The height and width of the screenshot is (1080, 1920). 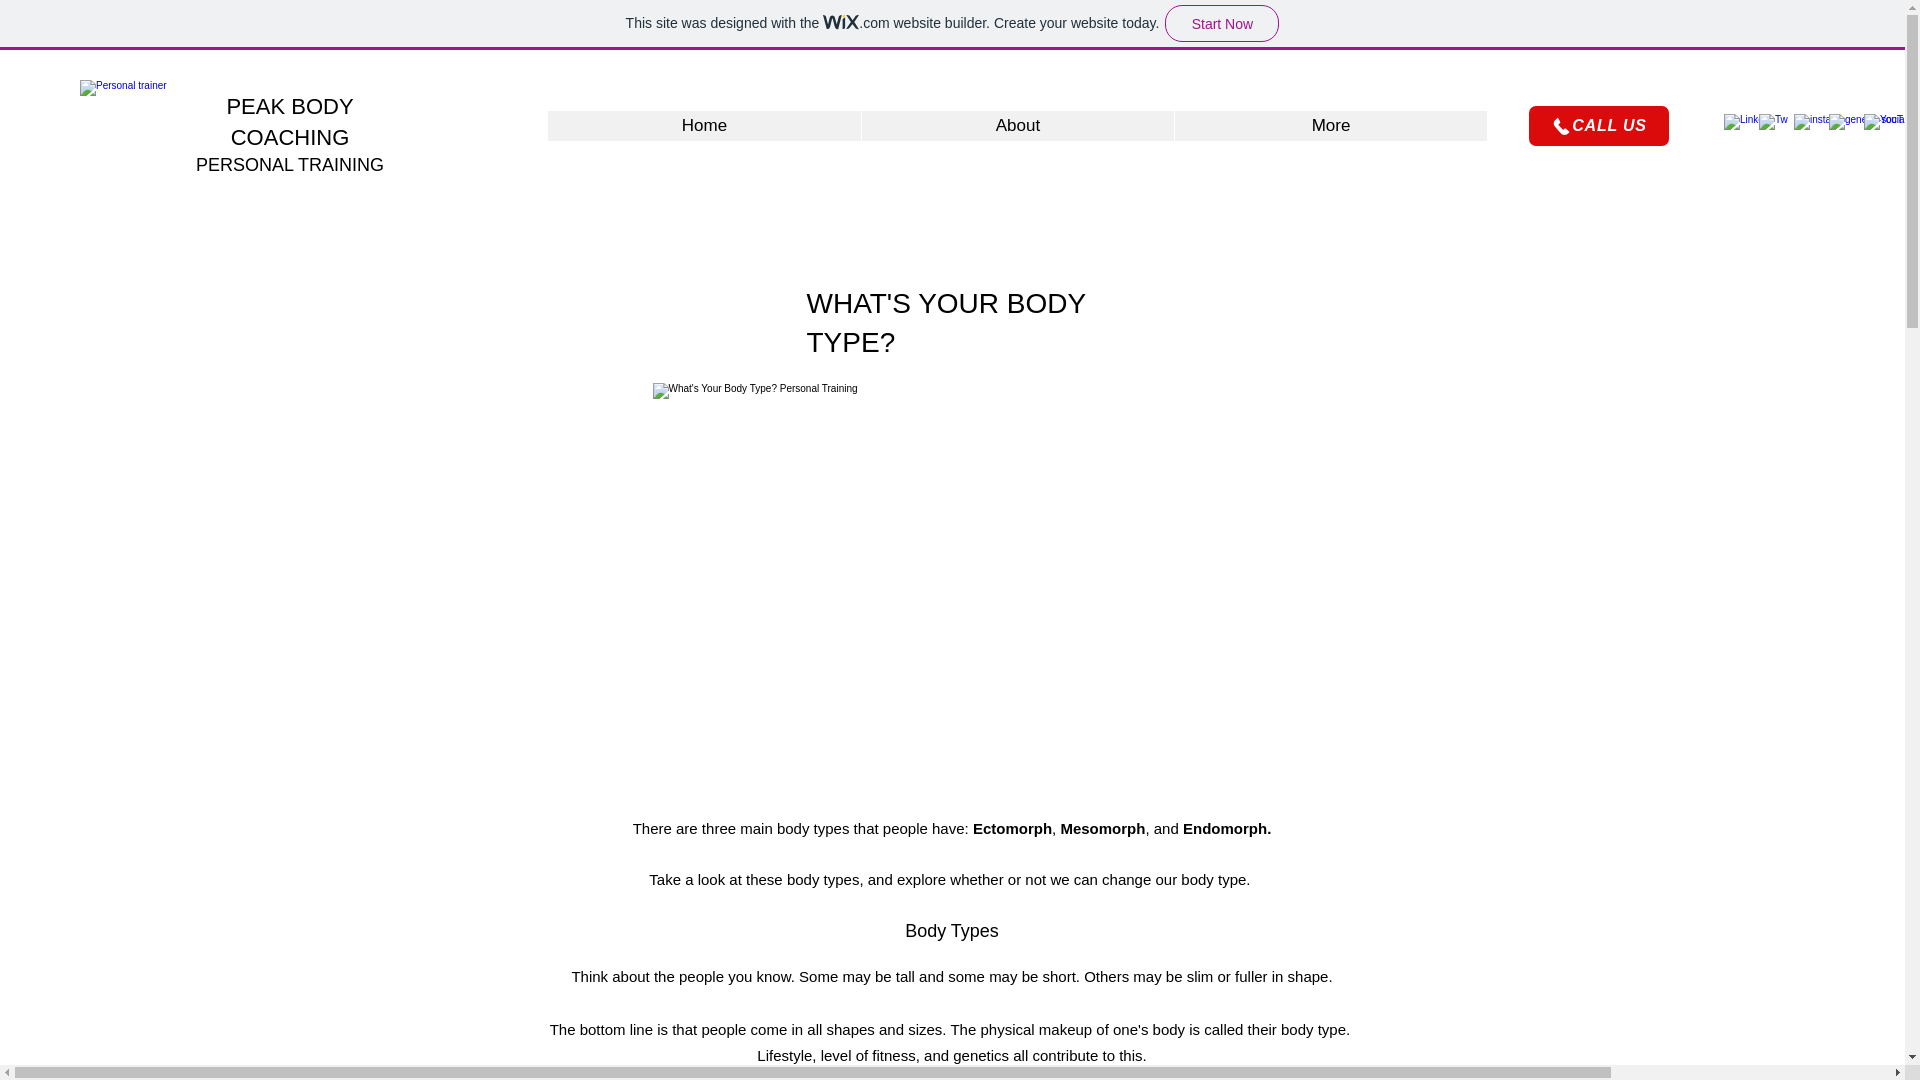 I want to click on About, so click(x=1016, y=126).